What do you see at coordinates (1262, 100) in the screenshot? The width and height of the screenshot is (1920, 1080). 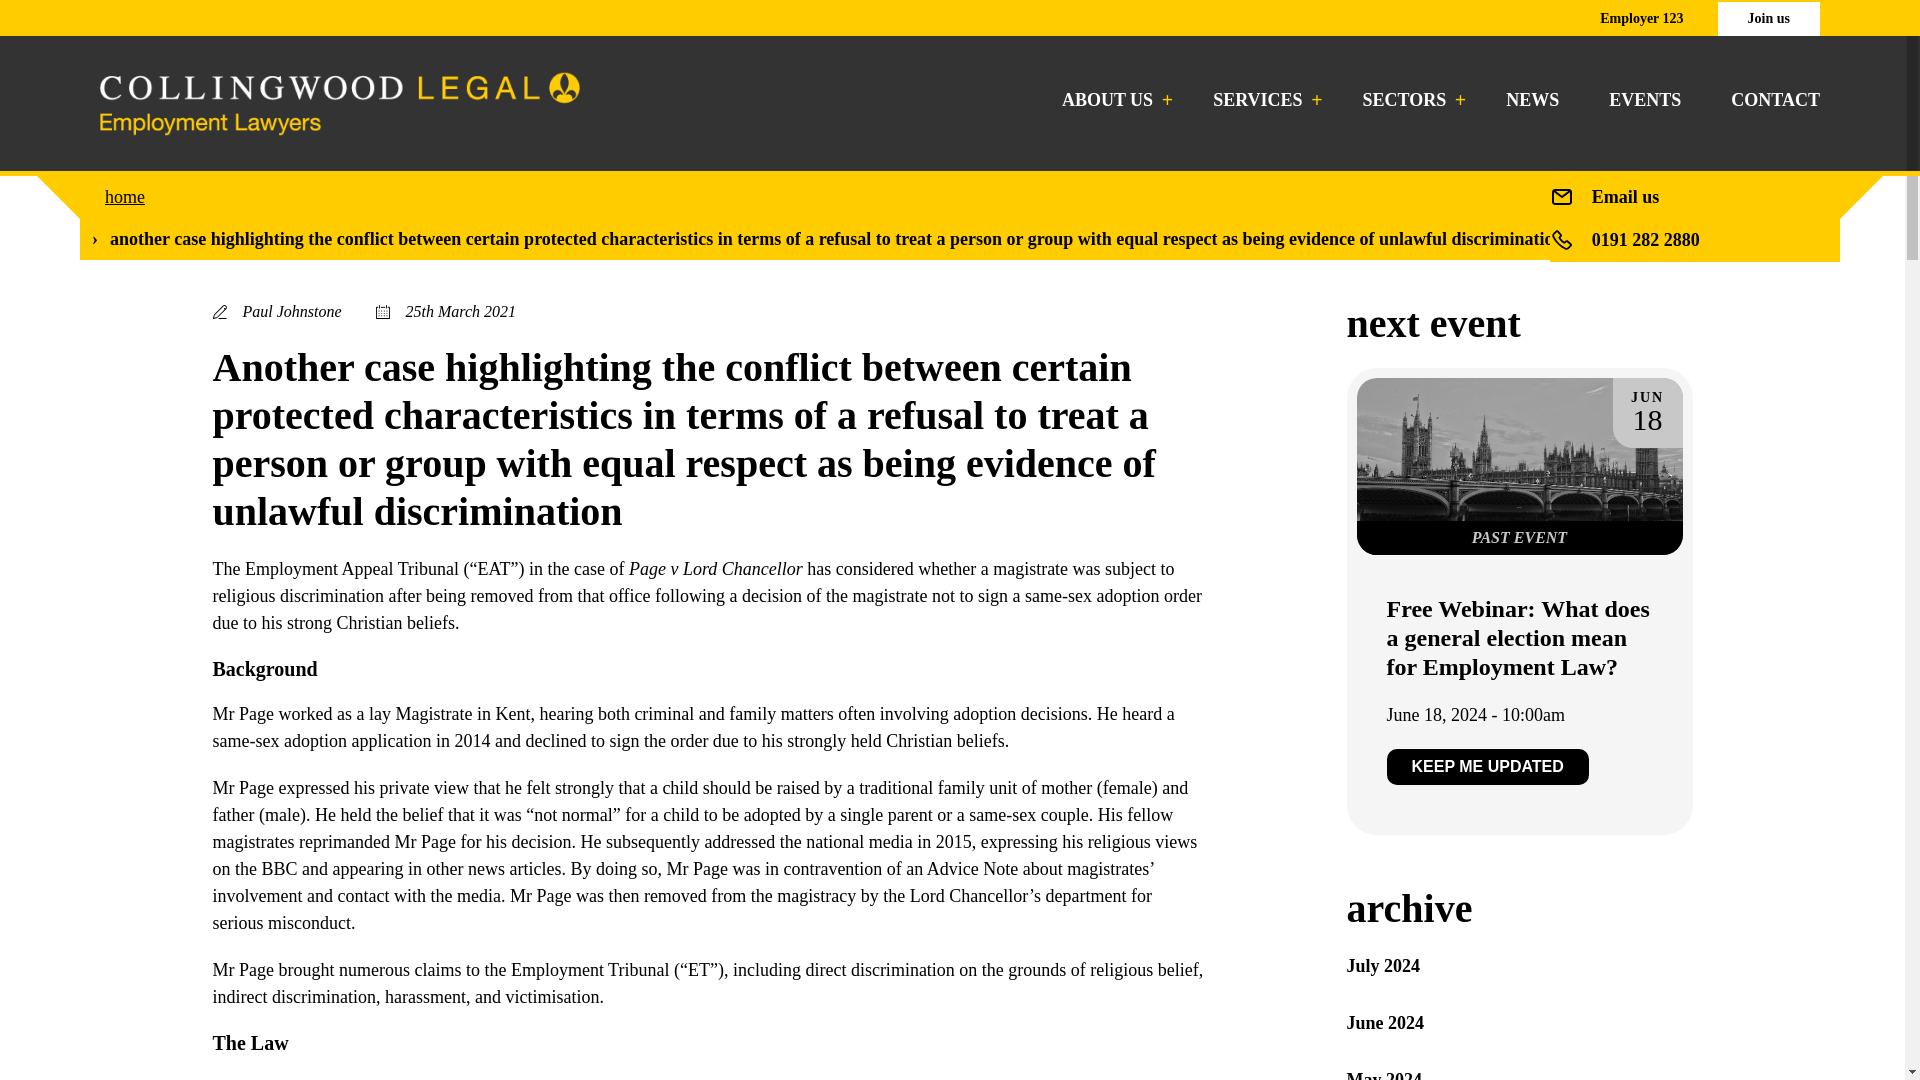 I see `SERVICES` at bounding box center [1262, 100].